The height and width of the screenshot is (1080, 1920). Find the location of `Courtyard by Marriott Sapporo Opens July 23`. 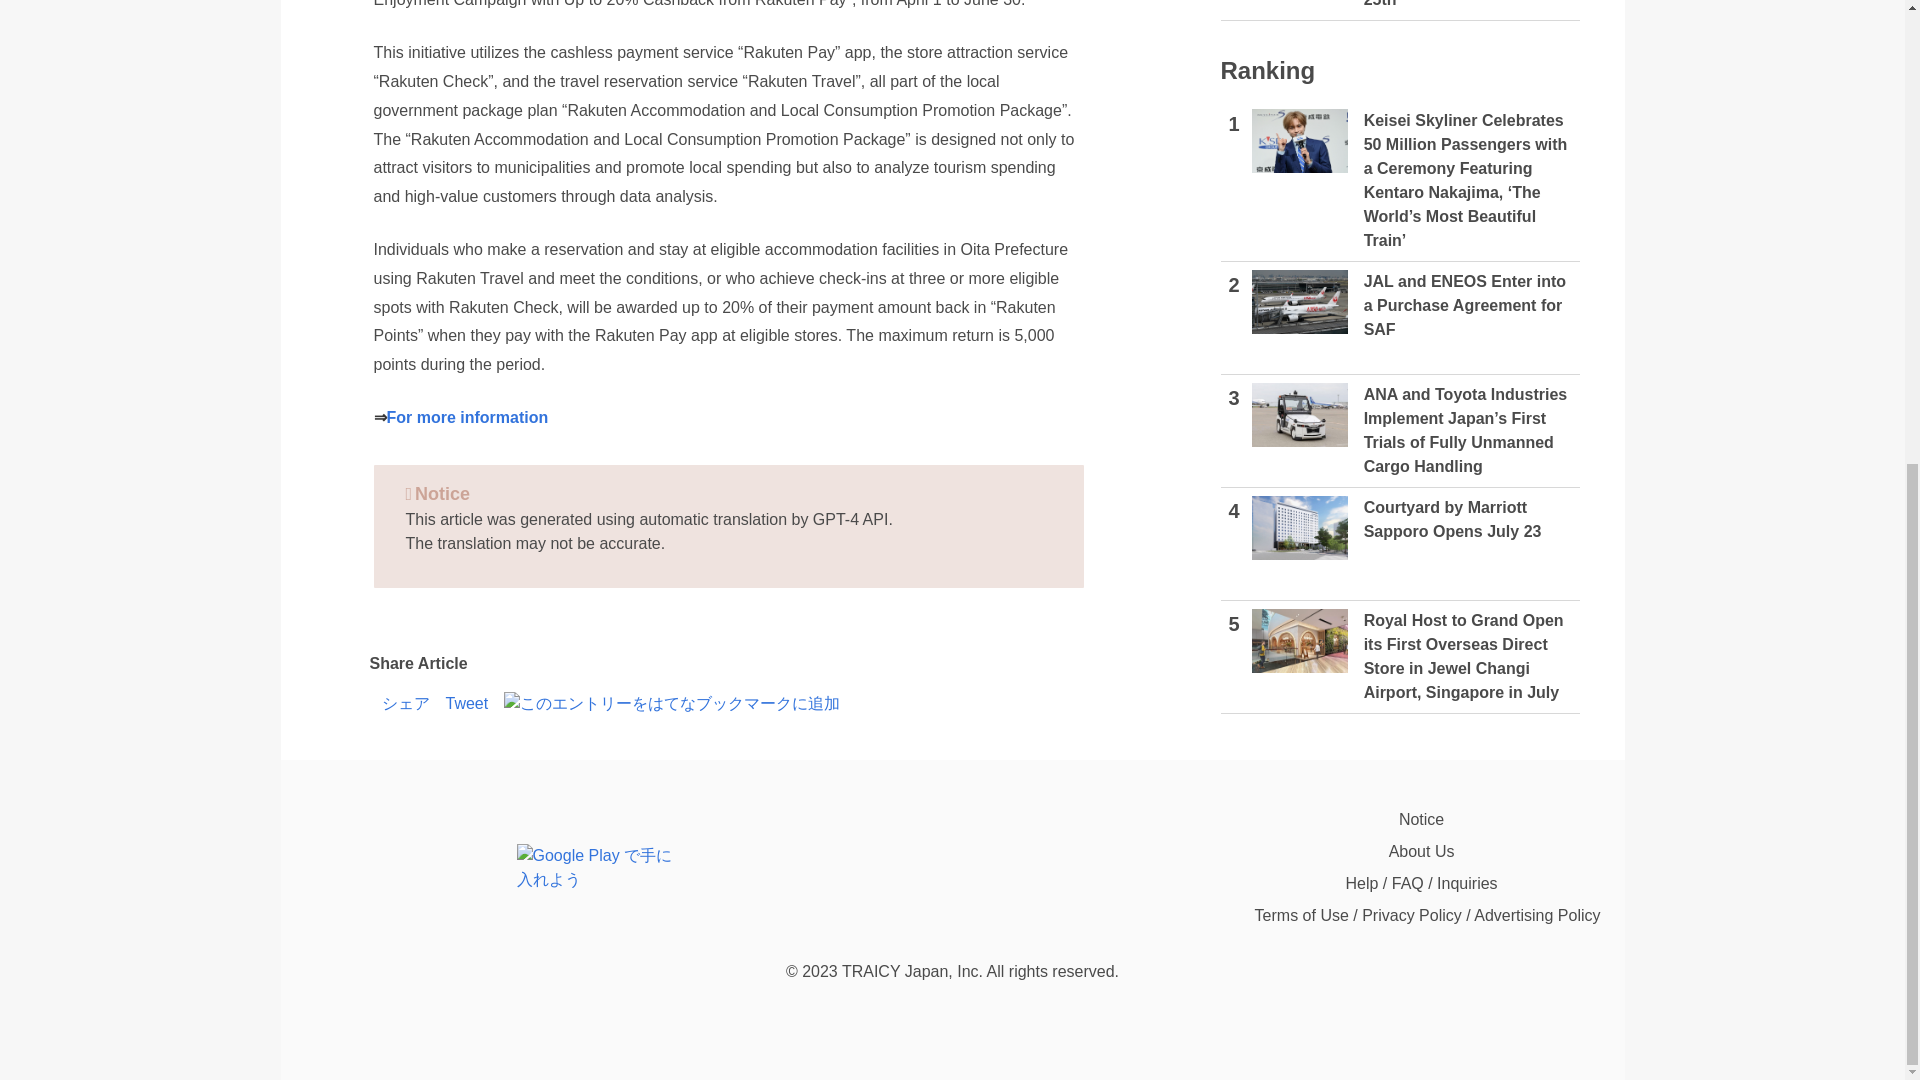

Courtyard by Marriott Sapporo Opens July 23 is located at coordinates (1299, 528).